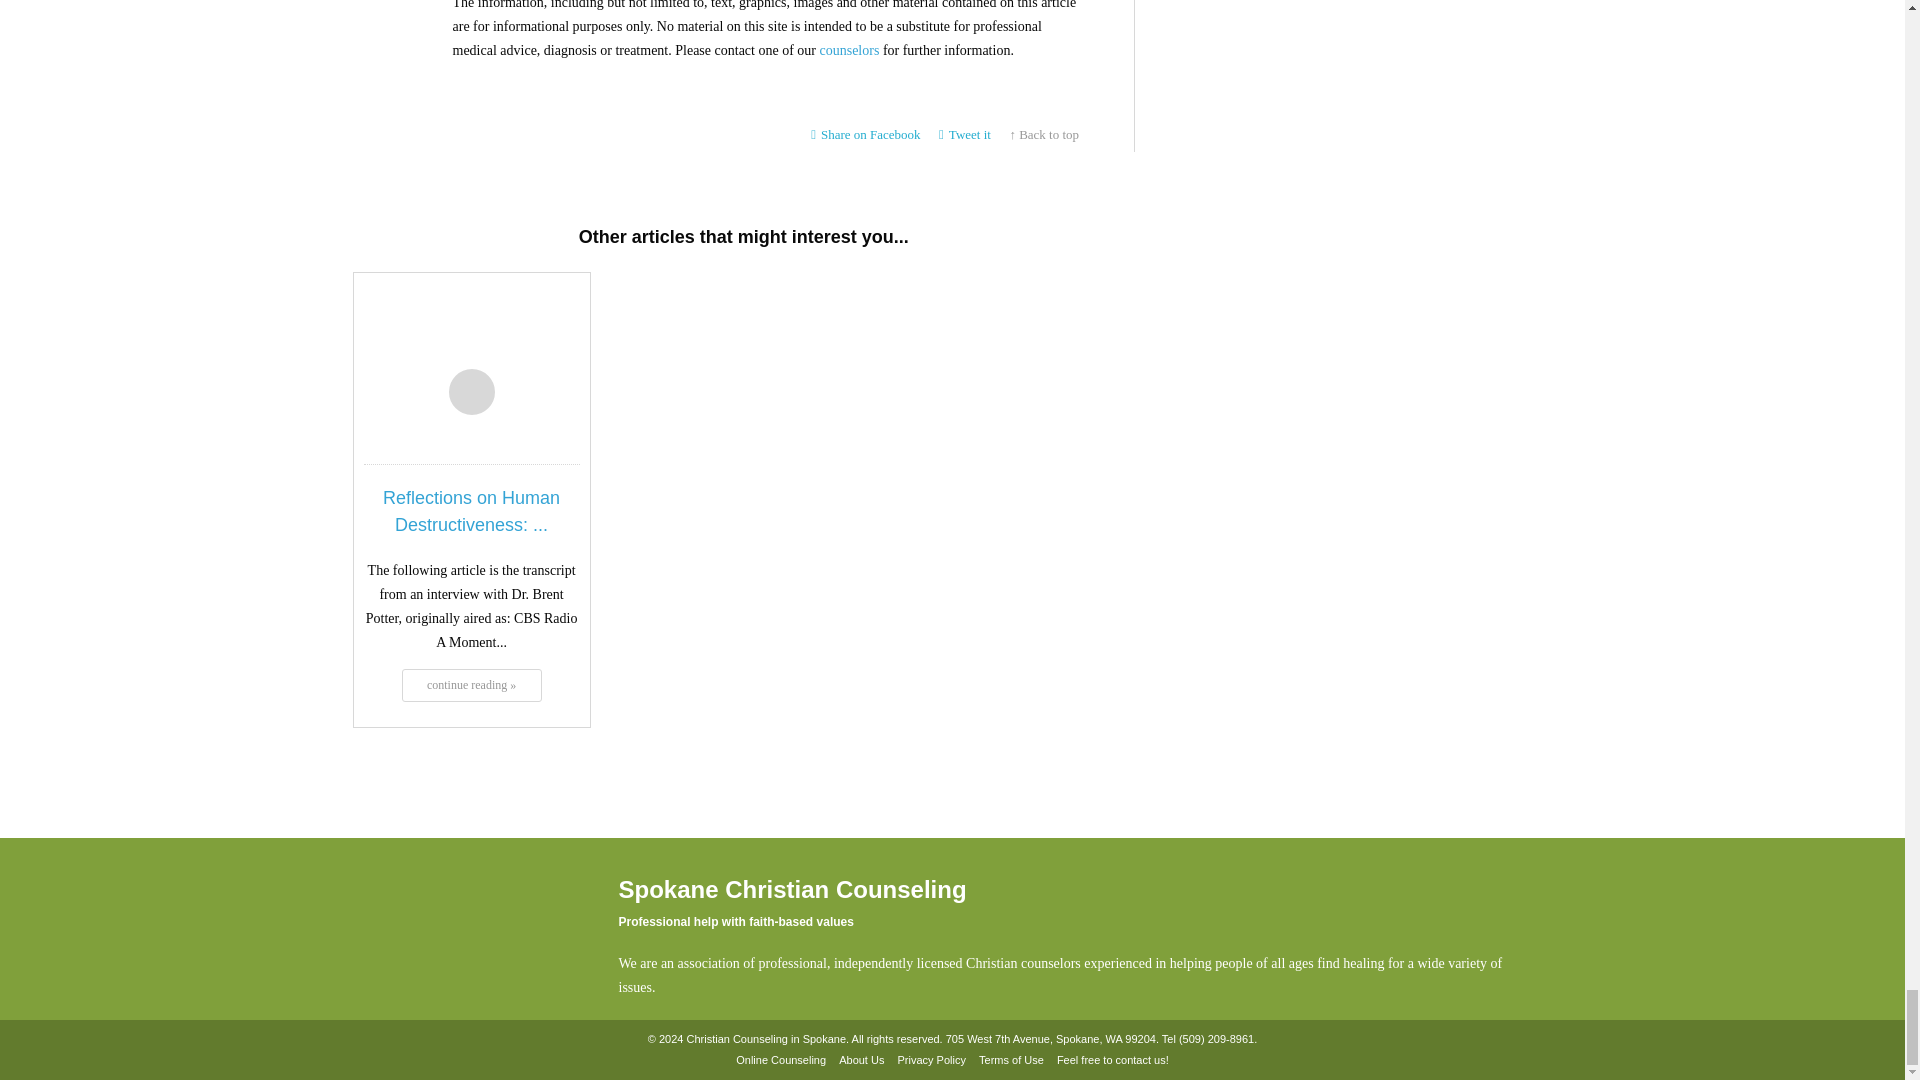 Image resolution: width=1920 pixels, height=1080 pixels. I want to click on Contact our Spokane office , so click(1216, 1039).